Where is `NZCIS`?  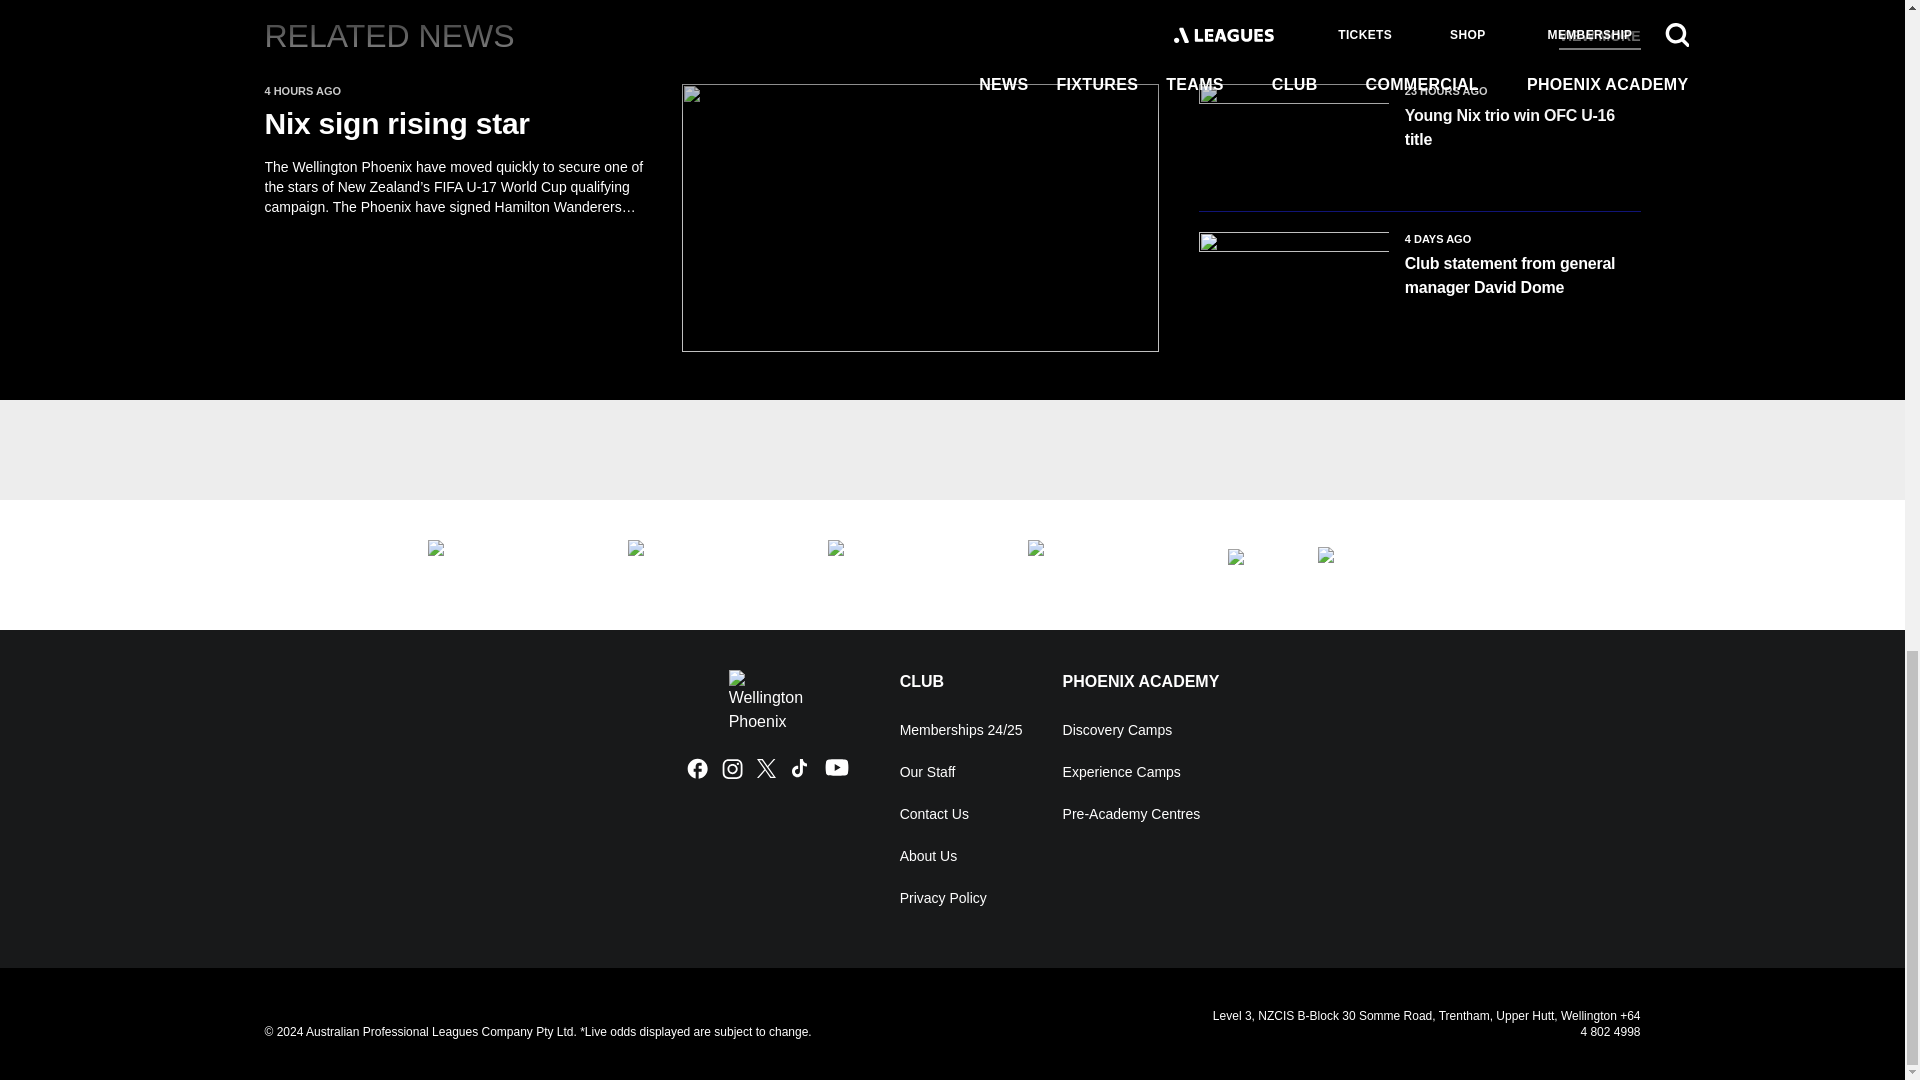 NZCIS is located at coordinates (508, 564).